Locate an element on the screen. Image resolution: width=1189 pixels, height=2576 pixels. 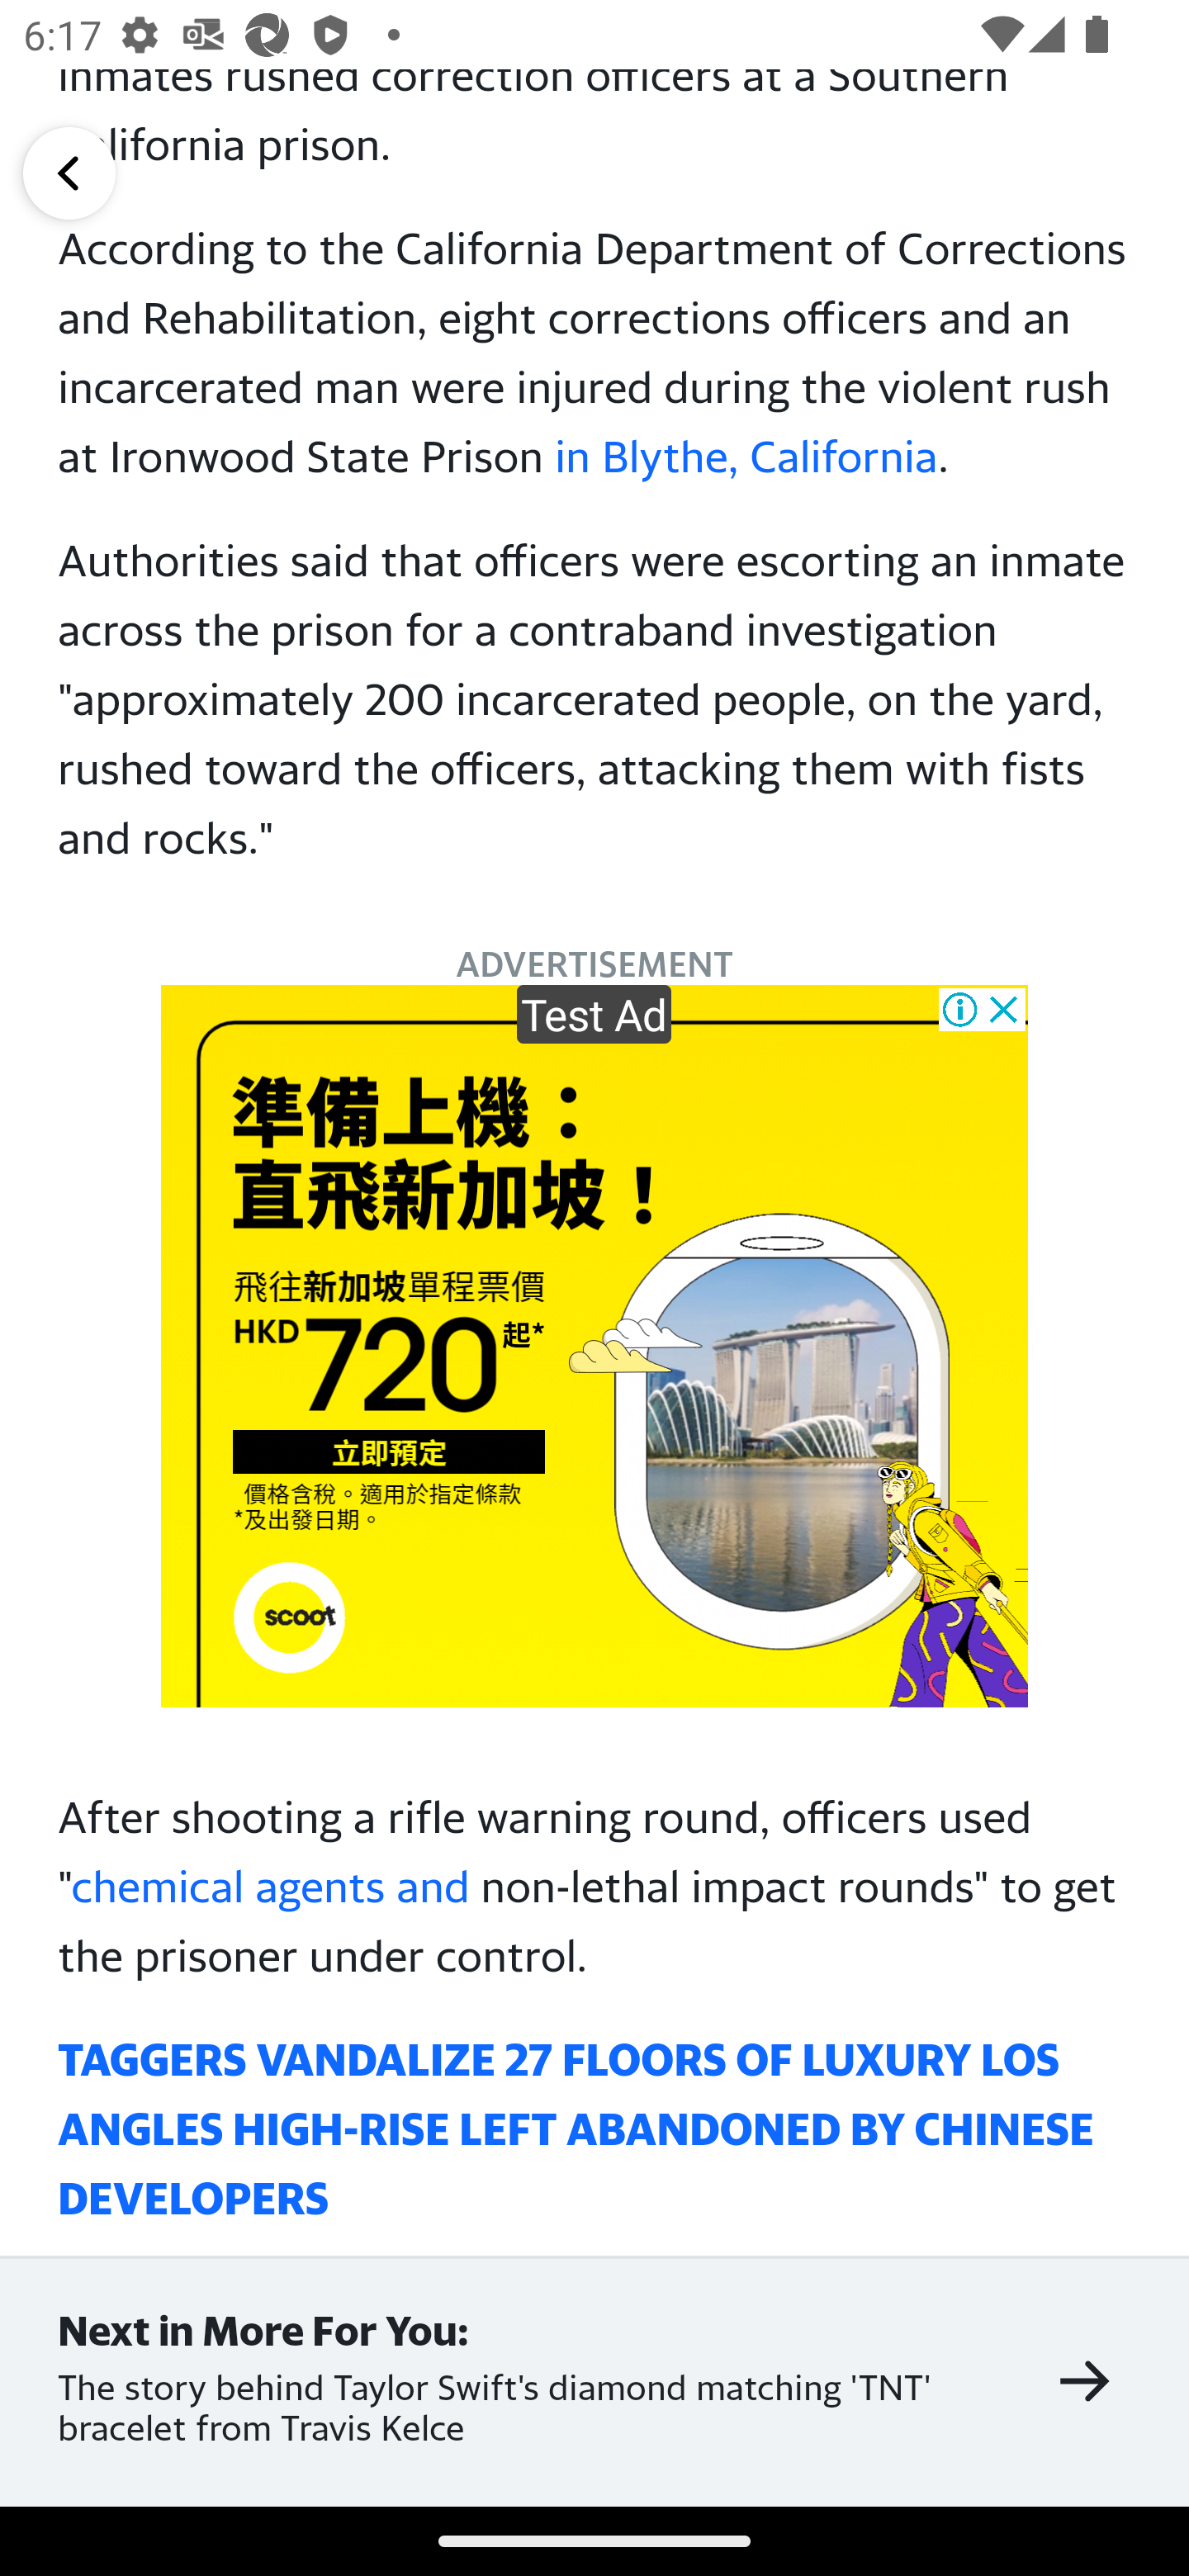
Back is located at coordinates (69, 172).